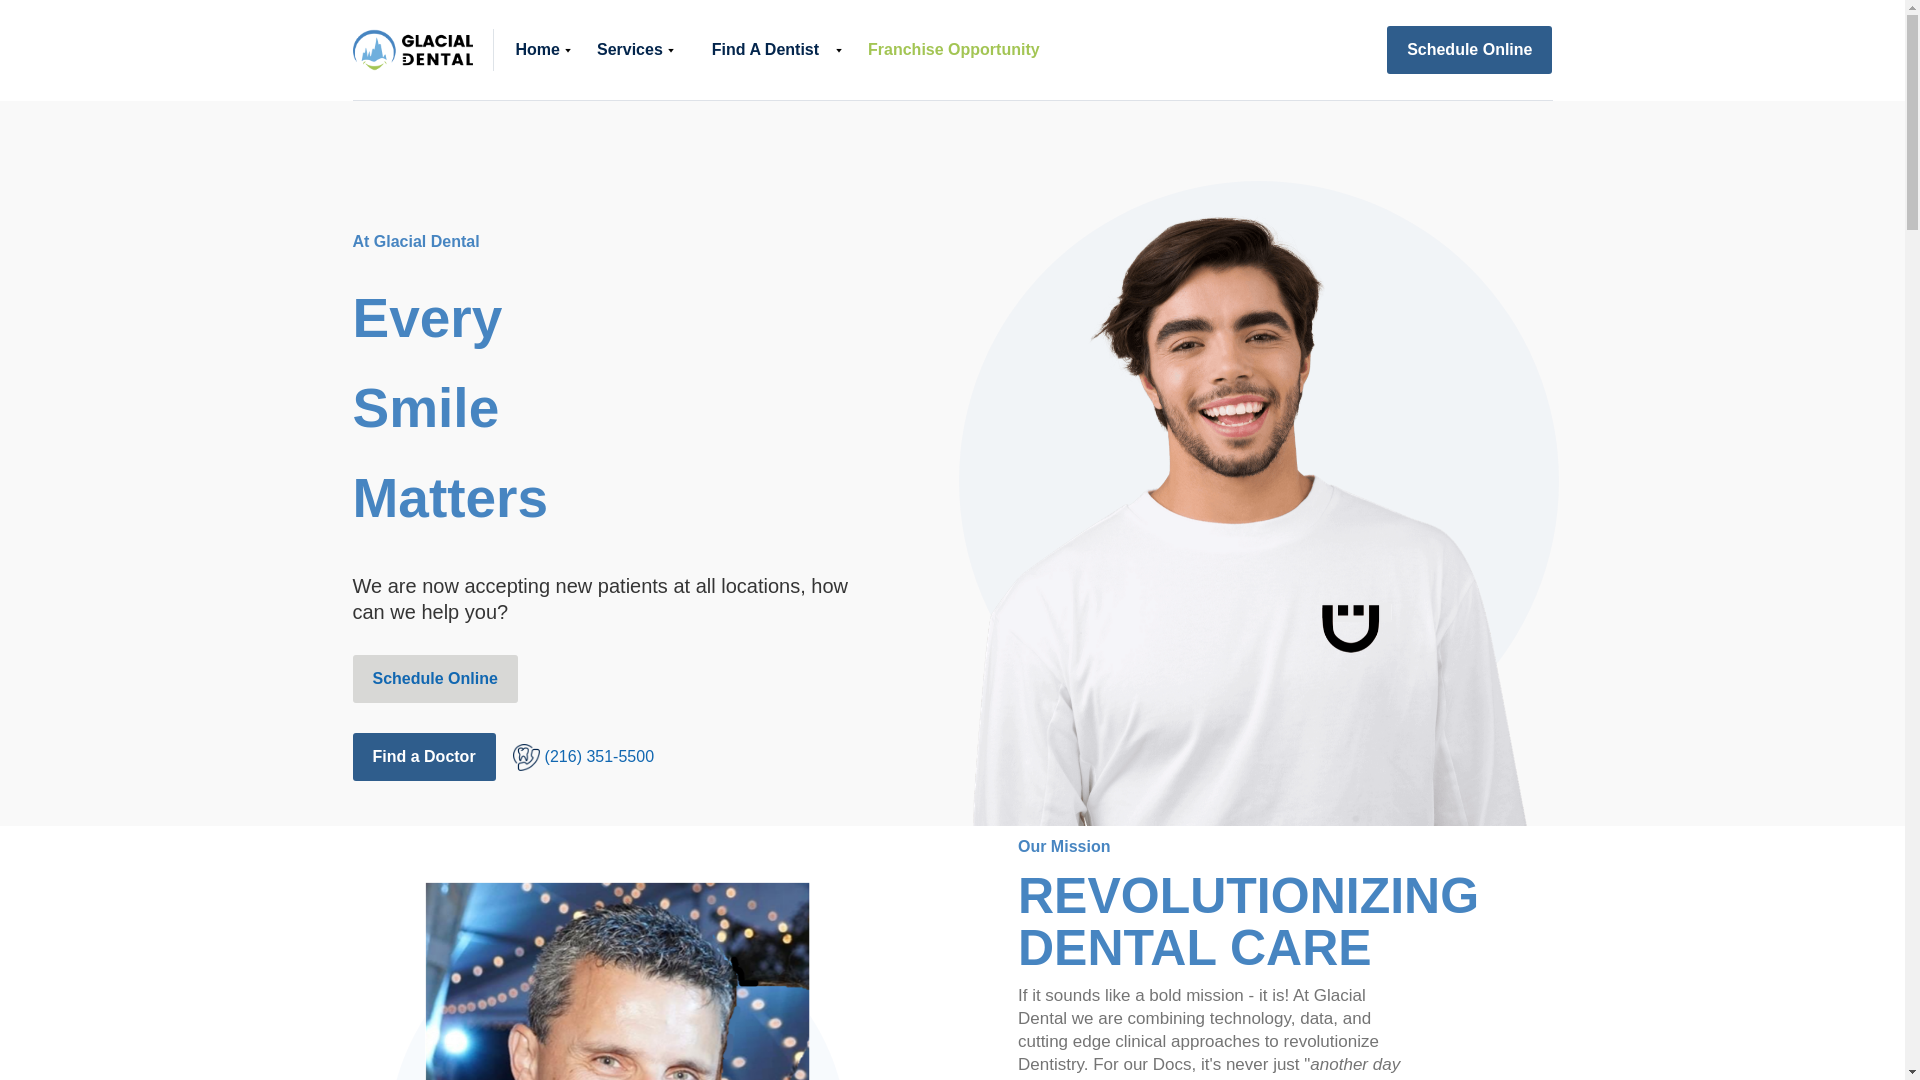 This screenshot has height=1080, width=1920. What do you see at coordinates (434, 678) in the screenshot?
I see `Schedule Online` at bounding box center [434, 678].